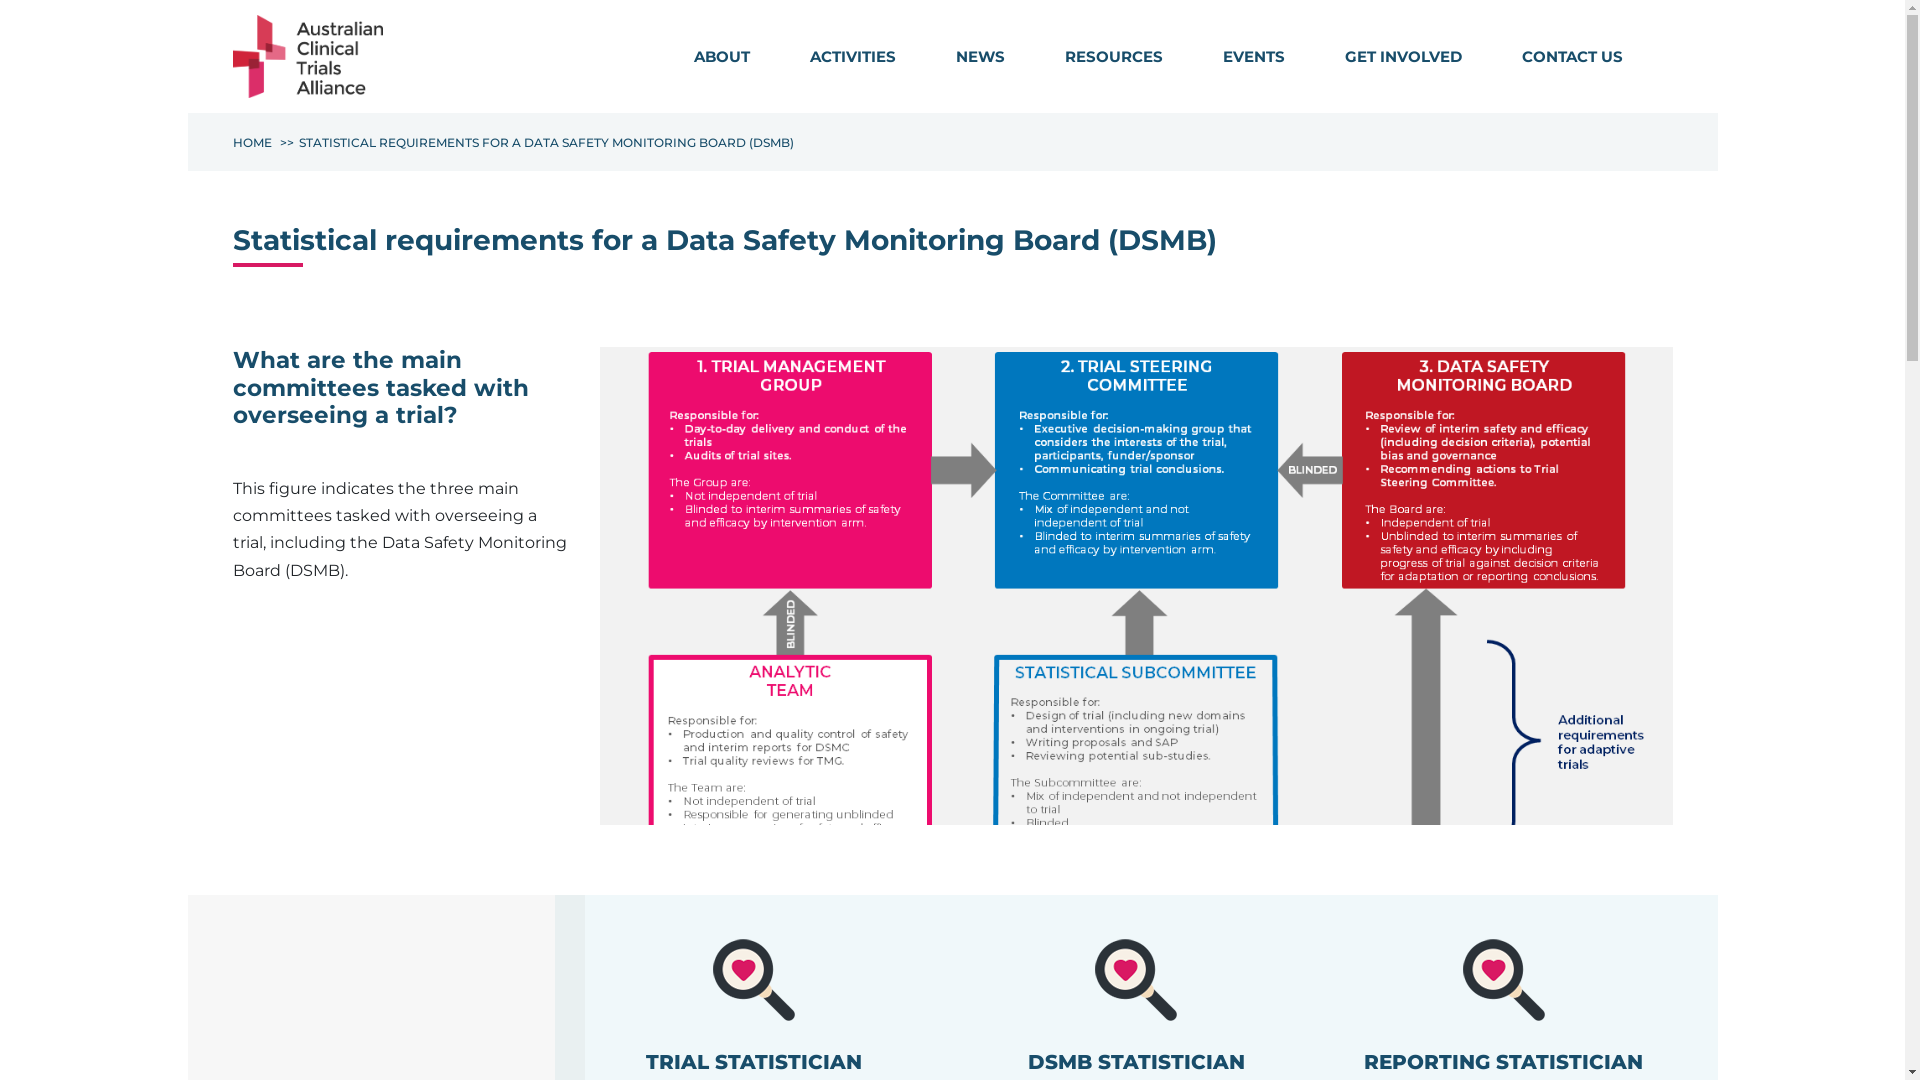  Describe the element at coordinates (252, 142) in the screenshot. I see `HOME` at that location.